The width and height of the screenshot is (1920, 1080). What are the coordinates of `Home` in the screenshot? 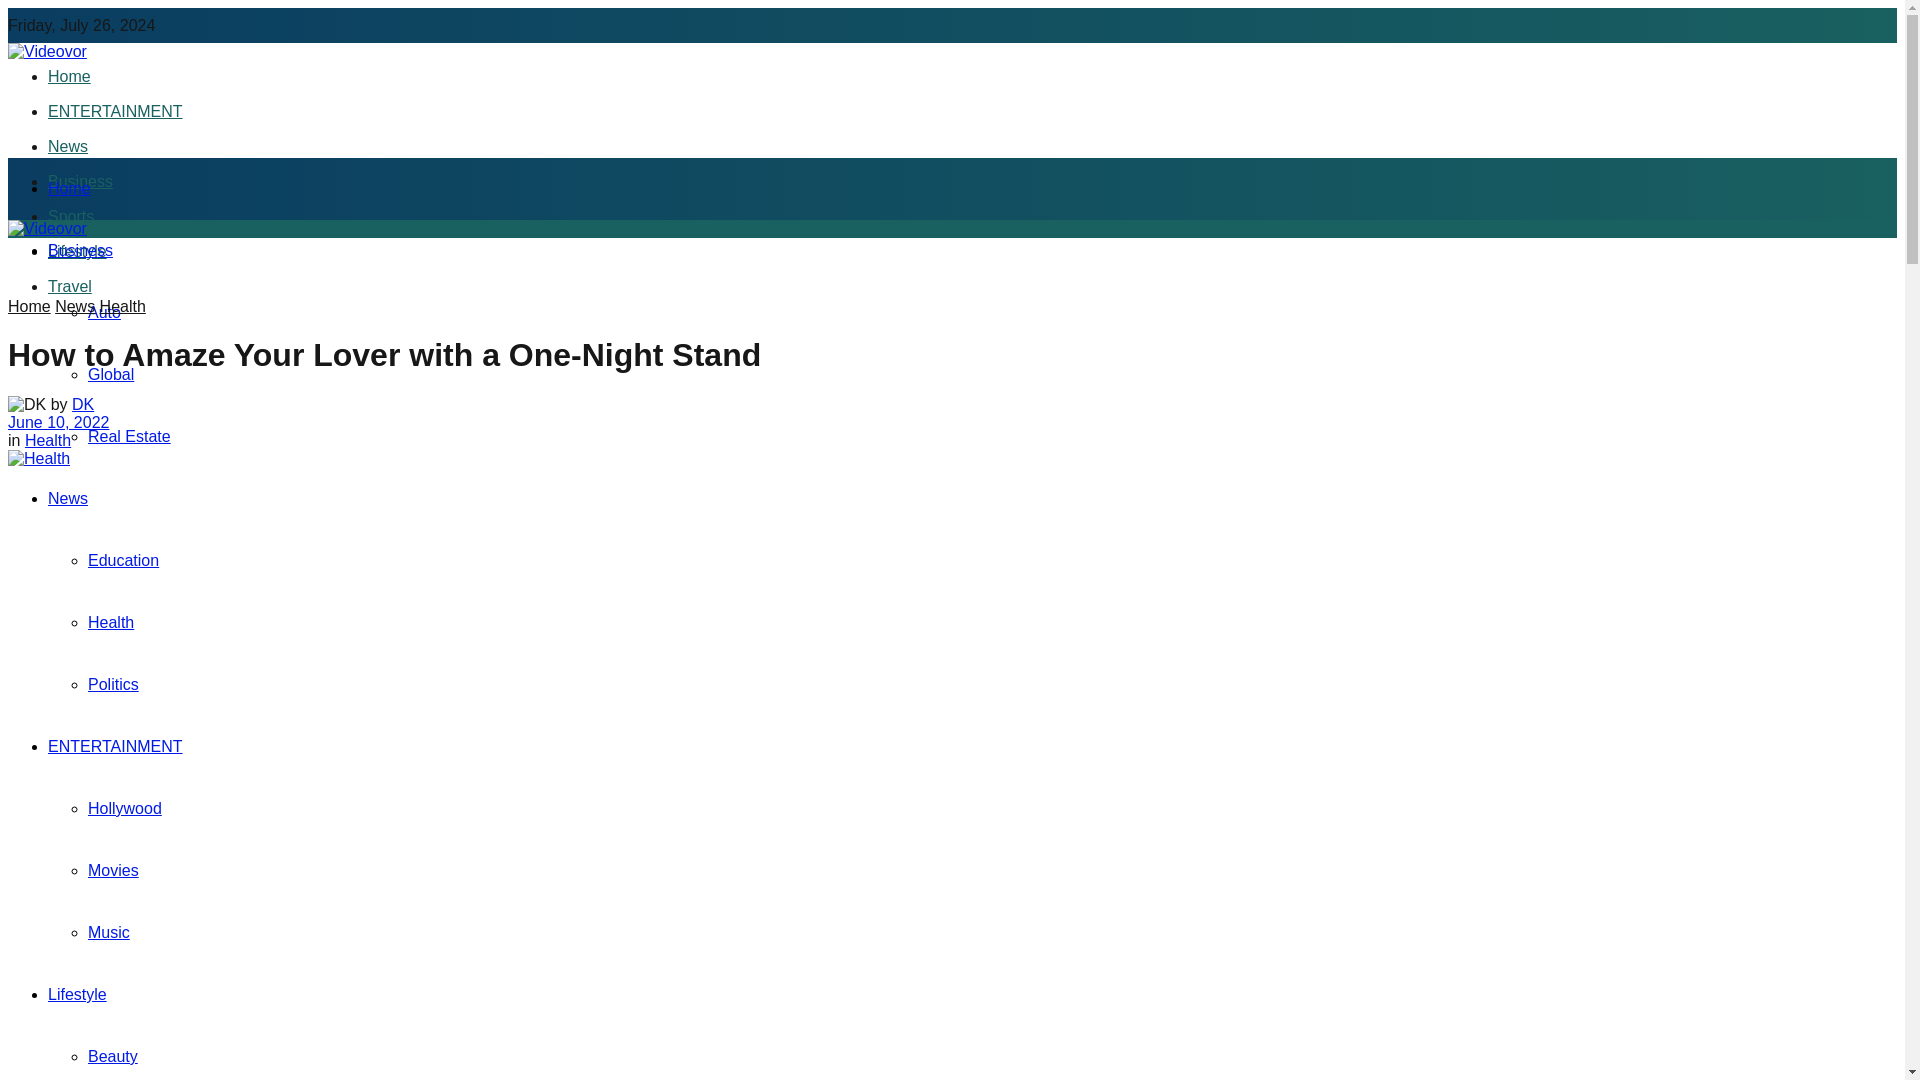 It's located at (29, 306).